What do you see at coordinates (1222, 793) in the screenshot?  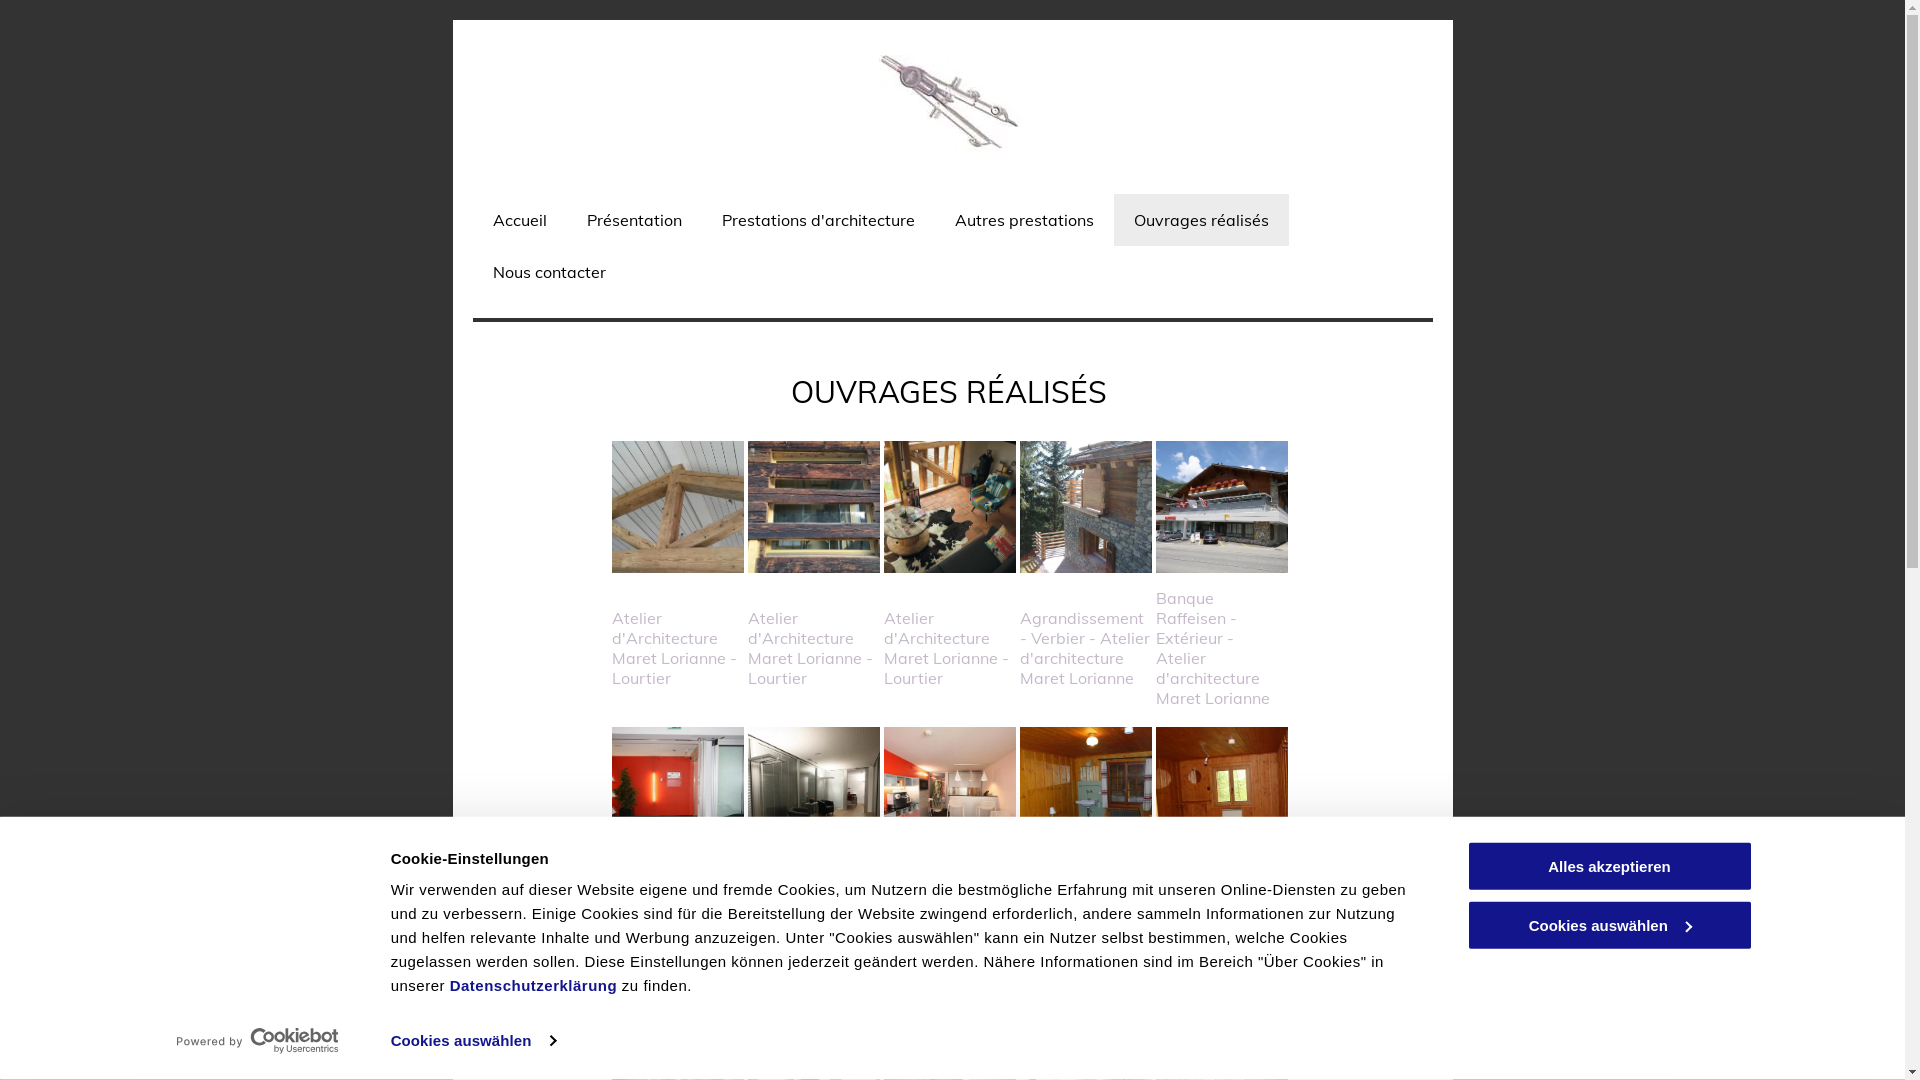 I see `Atelier d'Architecture Maret Lorianne - Lourtier` at bounding box center [1222, 793].